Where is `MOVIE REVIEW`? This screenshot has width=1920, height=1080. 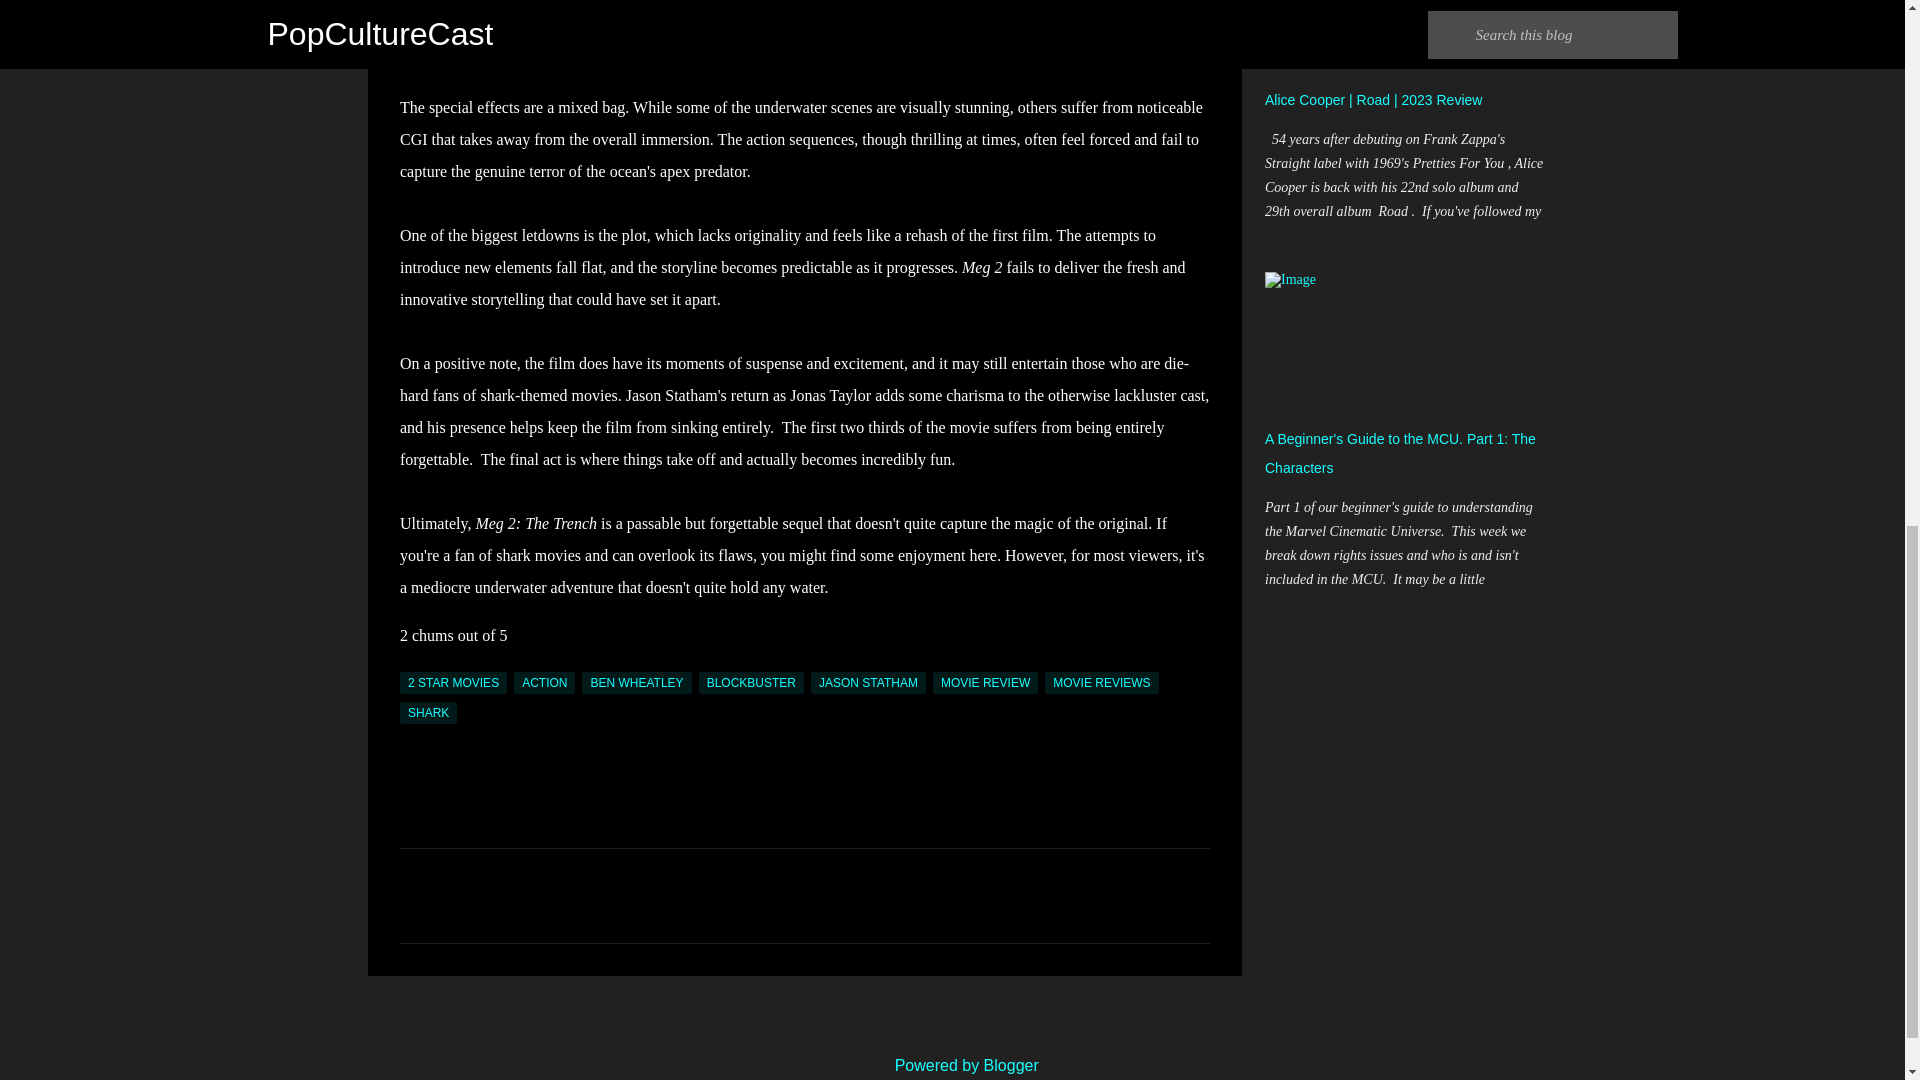 MOVIE REVIEW is located at coordinates (986, 682).